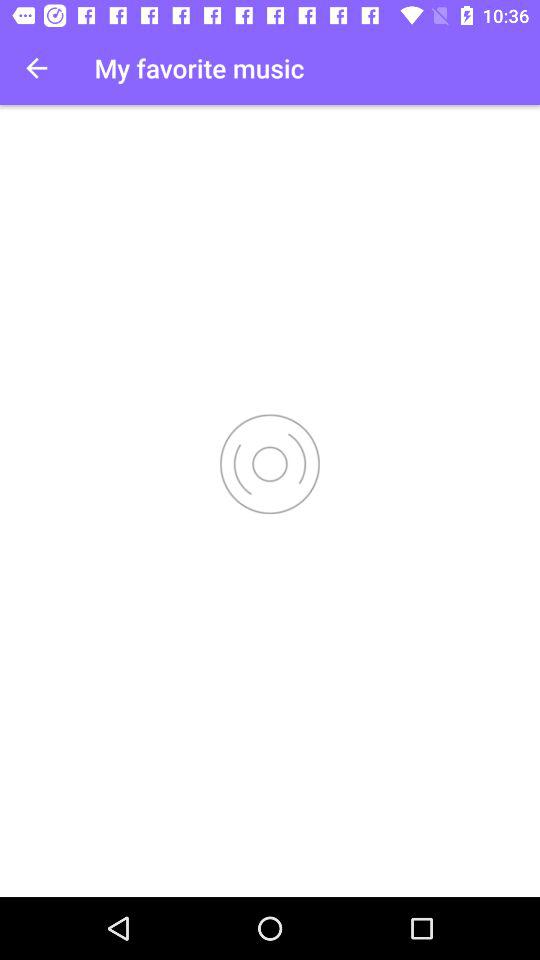  I want to click on tap item at the top left corner, so click(36, 68).